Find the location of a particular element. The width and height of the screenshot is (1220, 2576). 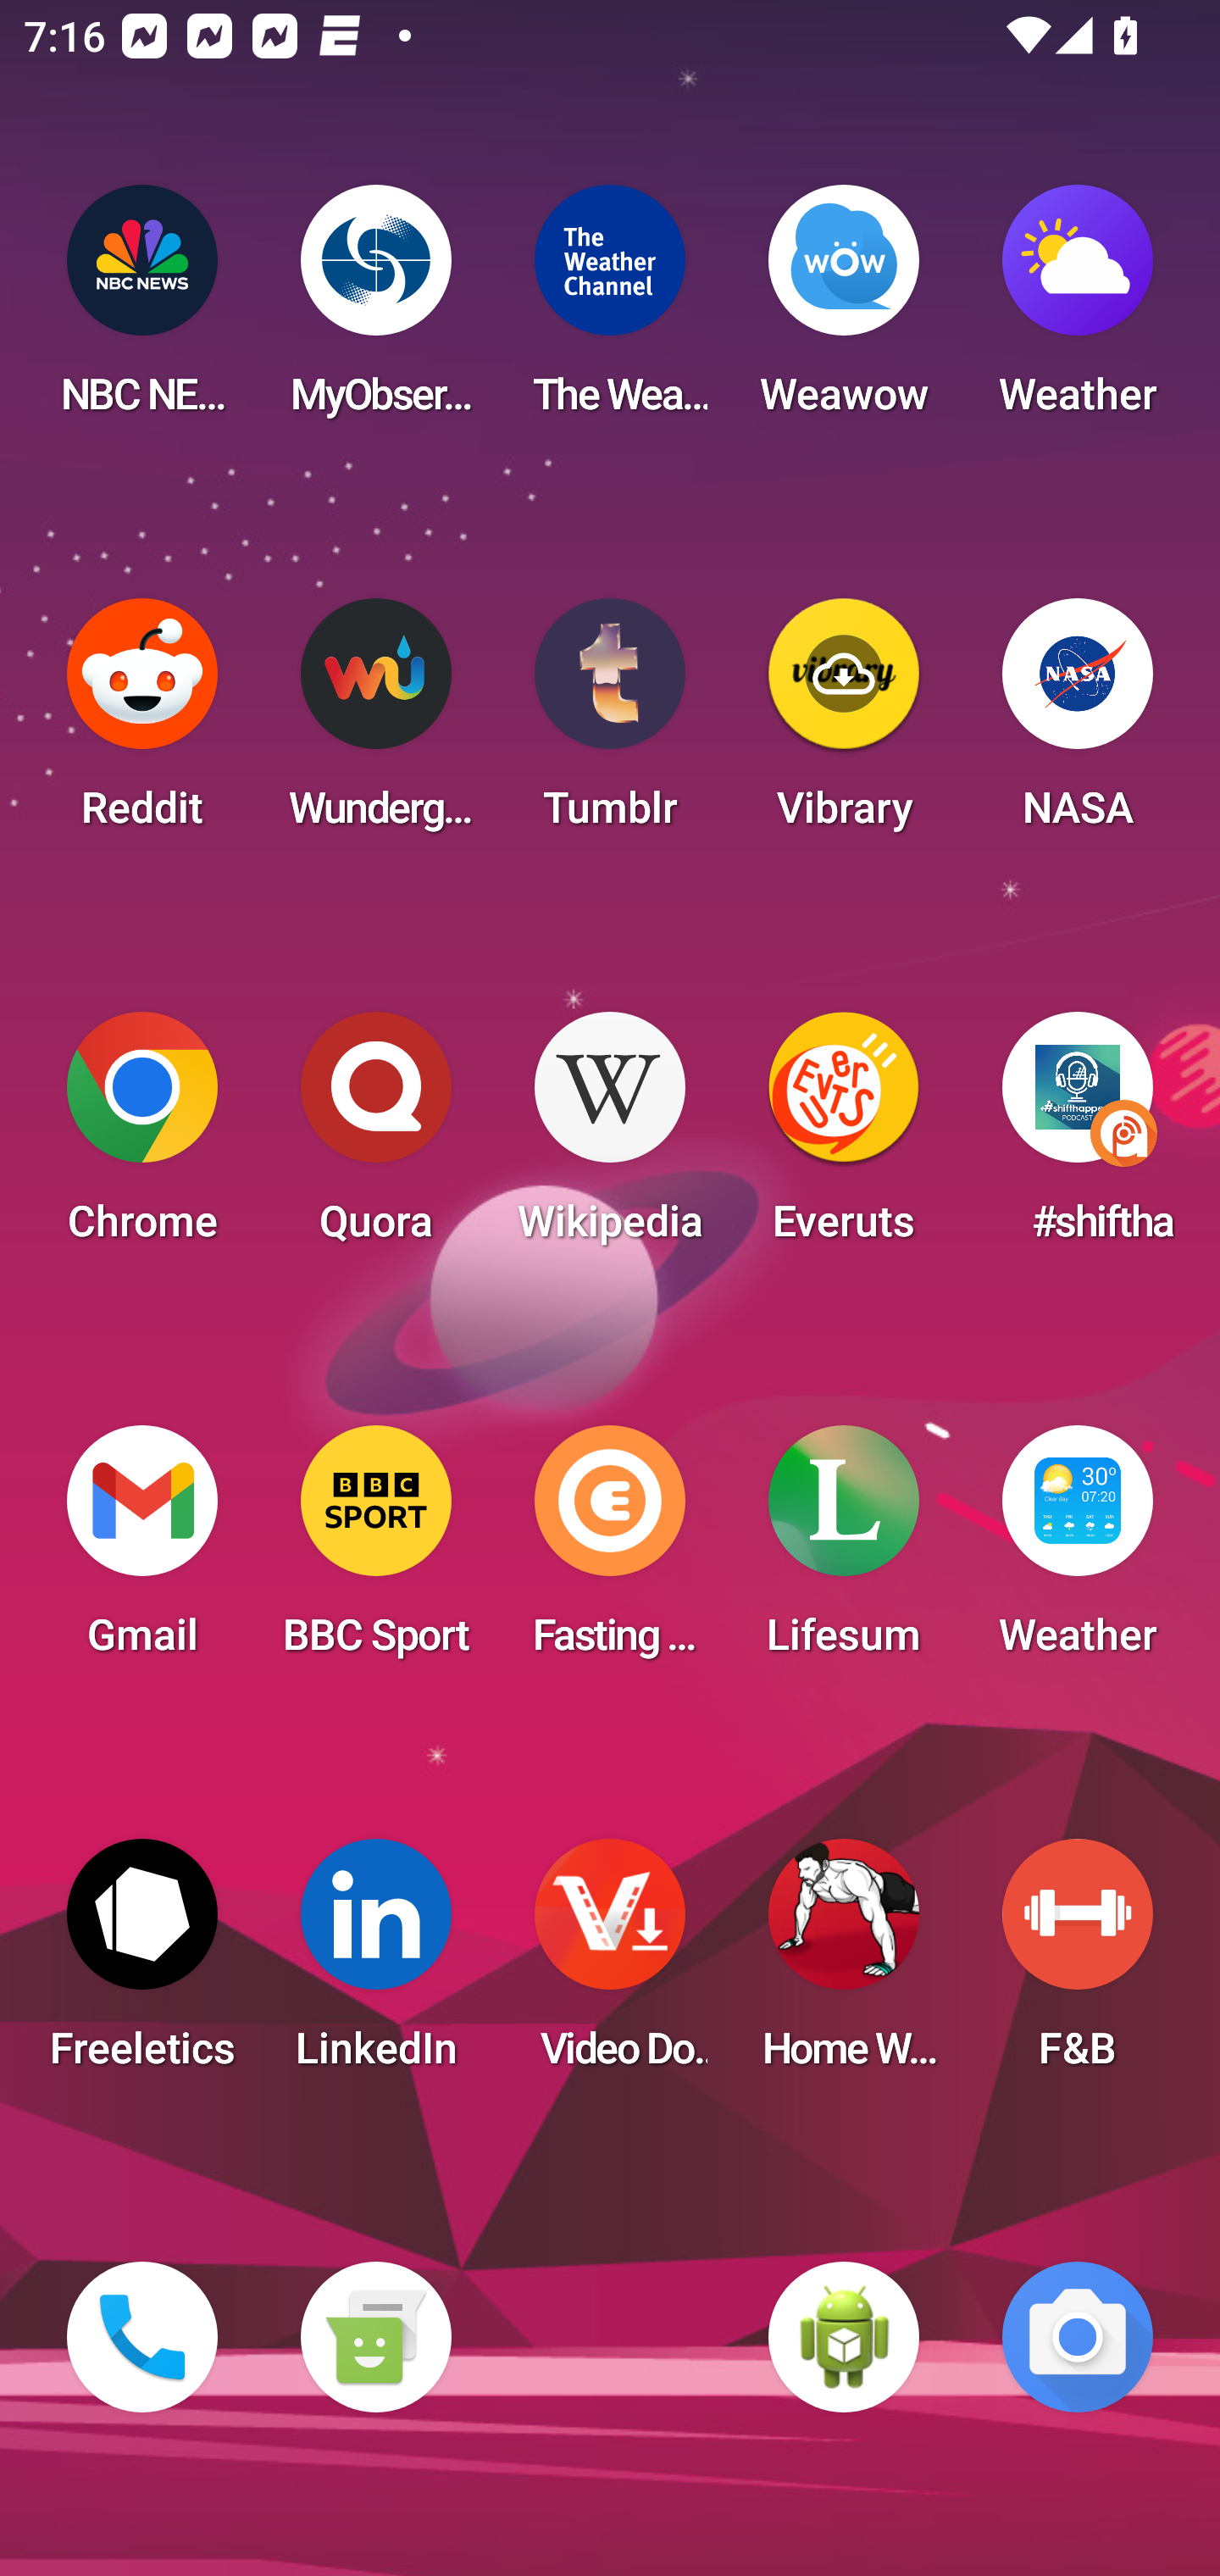

The Weather Channel is located at coordinates (610, 310).